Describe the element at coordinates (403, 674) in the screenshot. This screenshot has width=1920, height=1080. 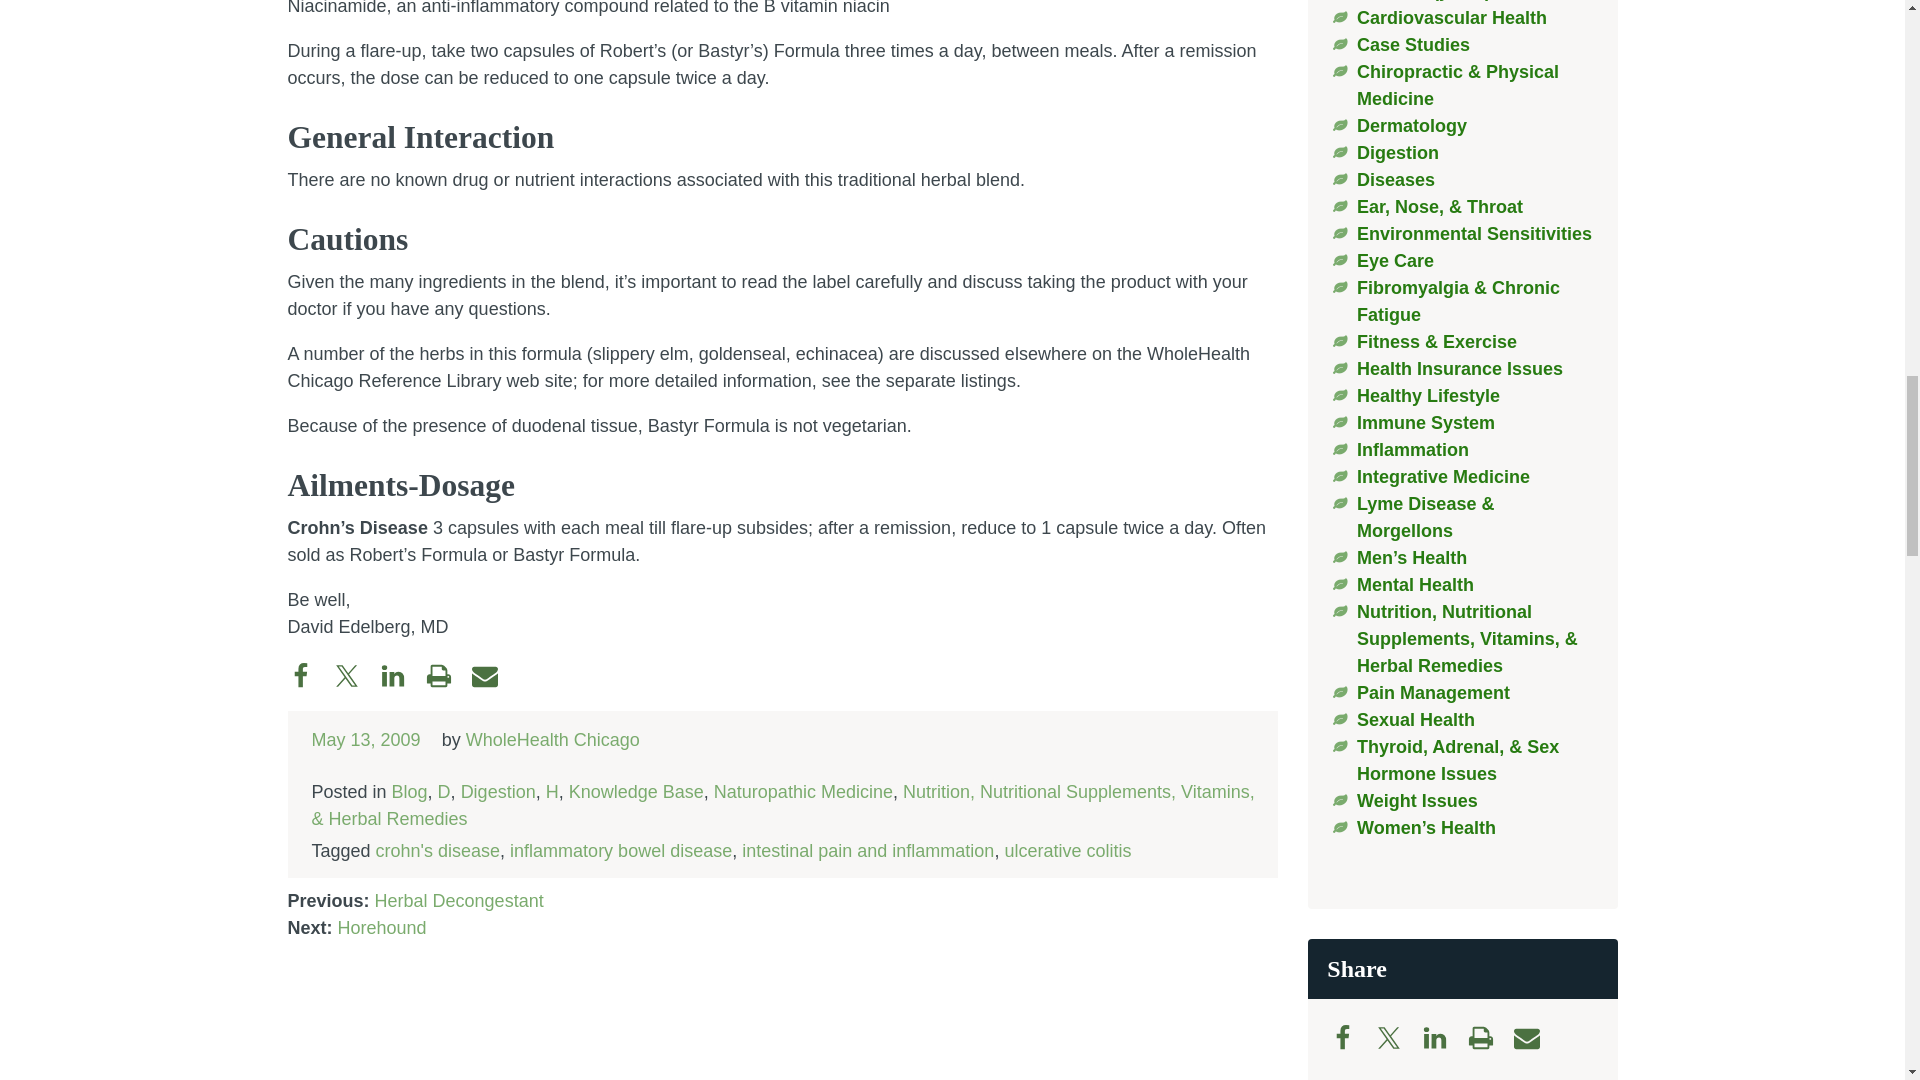
I see `Share on LinkedIn` at that location.